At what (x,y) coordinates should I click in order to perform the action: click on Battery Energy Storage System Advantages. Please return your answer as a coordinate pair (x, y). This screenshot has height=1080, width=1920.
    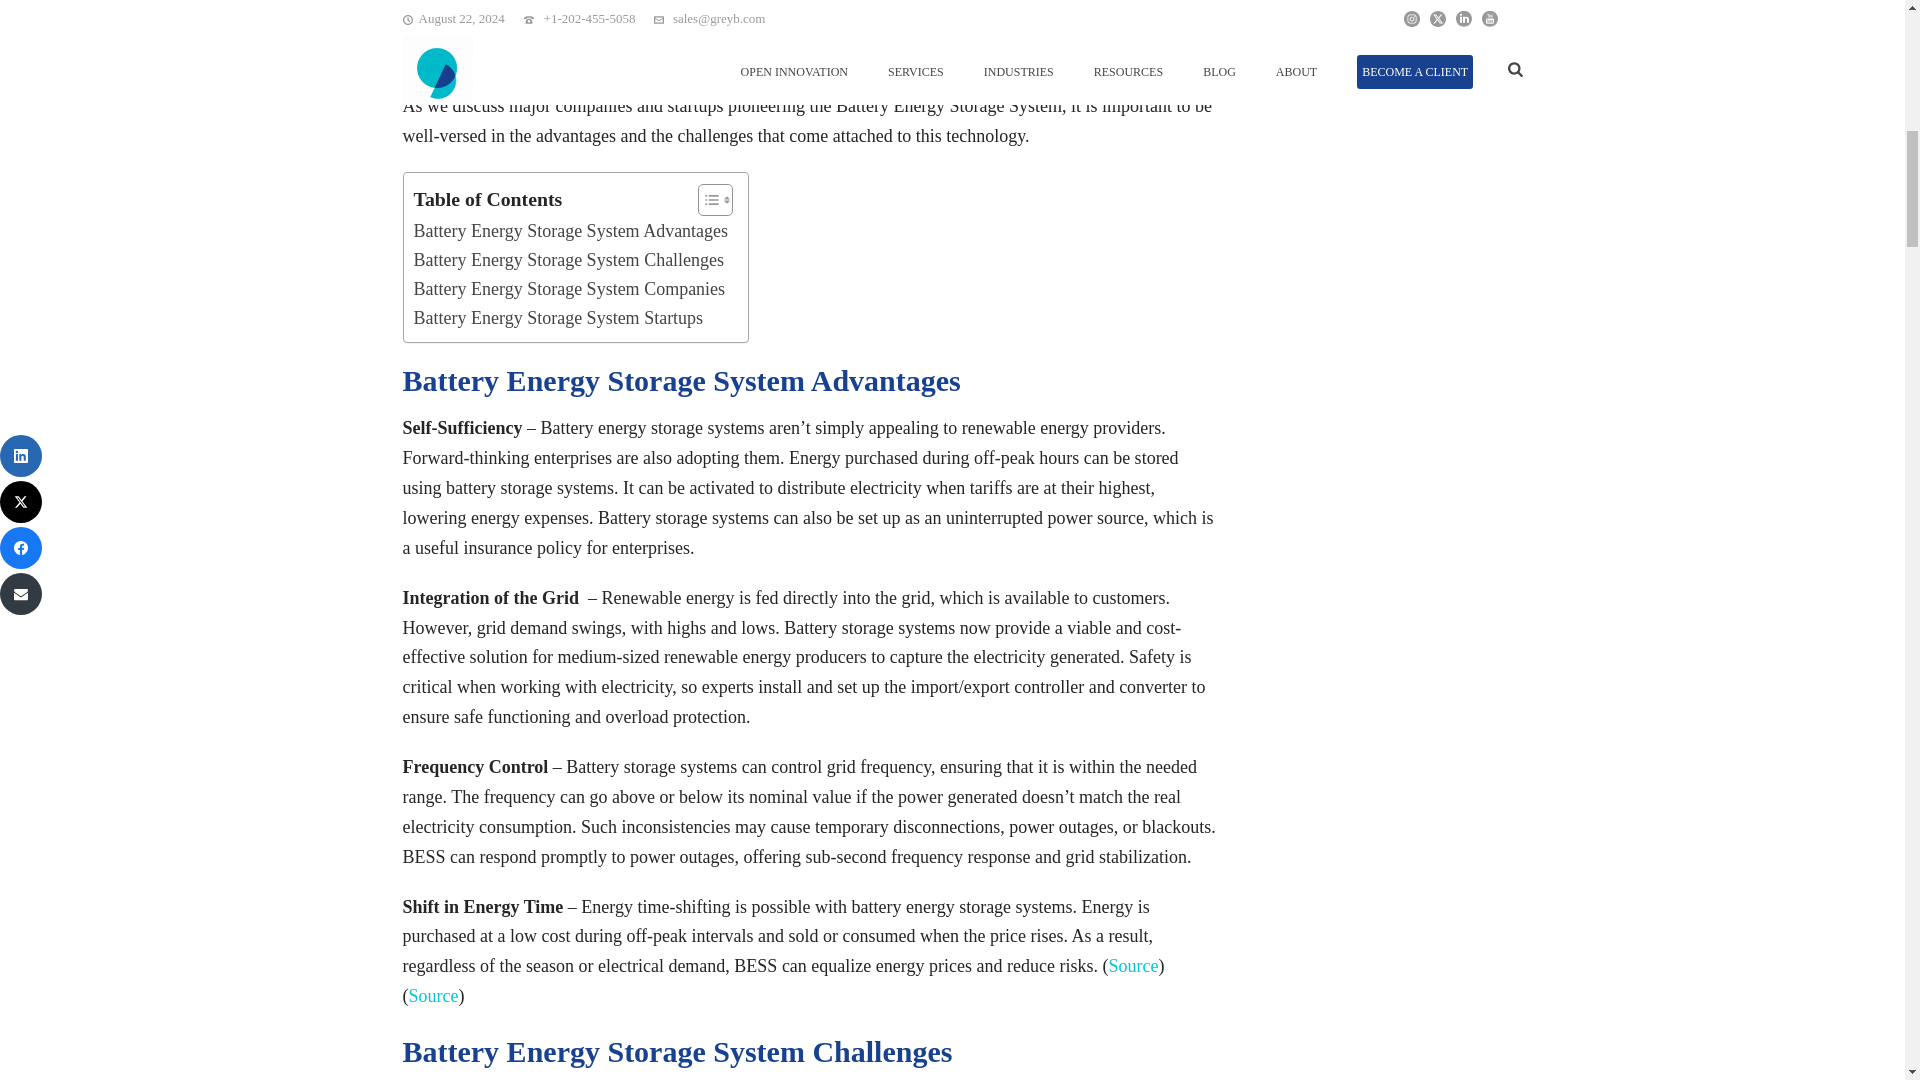
    Looking at the image, I should click on (572, 232).